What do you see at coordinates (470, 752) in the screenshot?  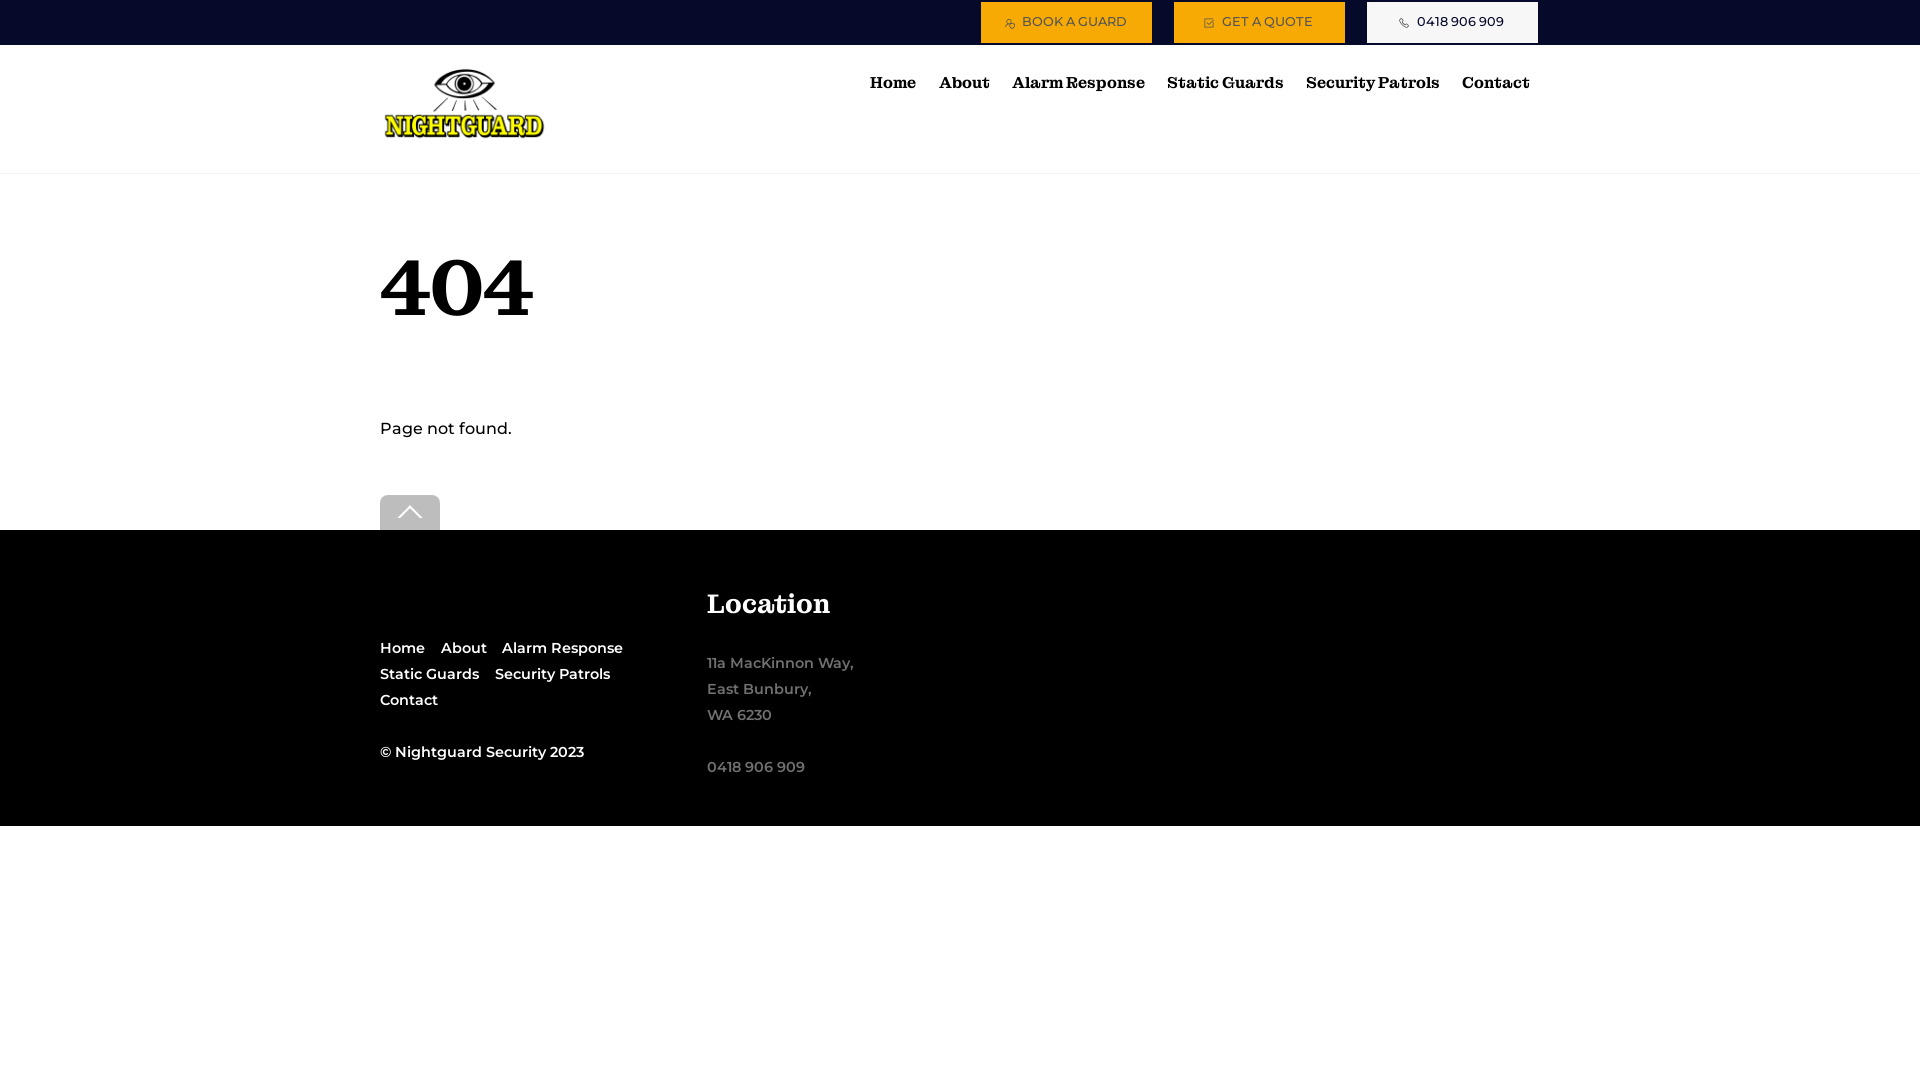 I see `Nightguard Security` at bounding box center [470, 752].